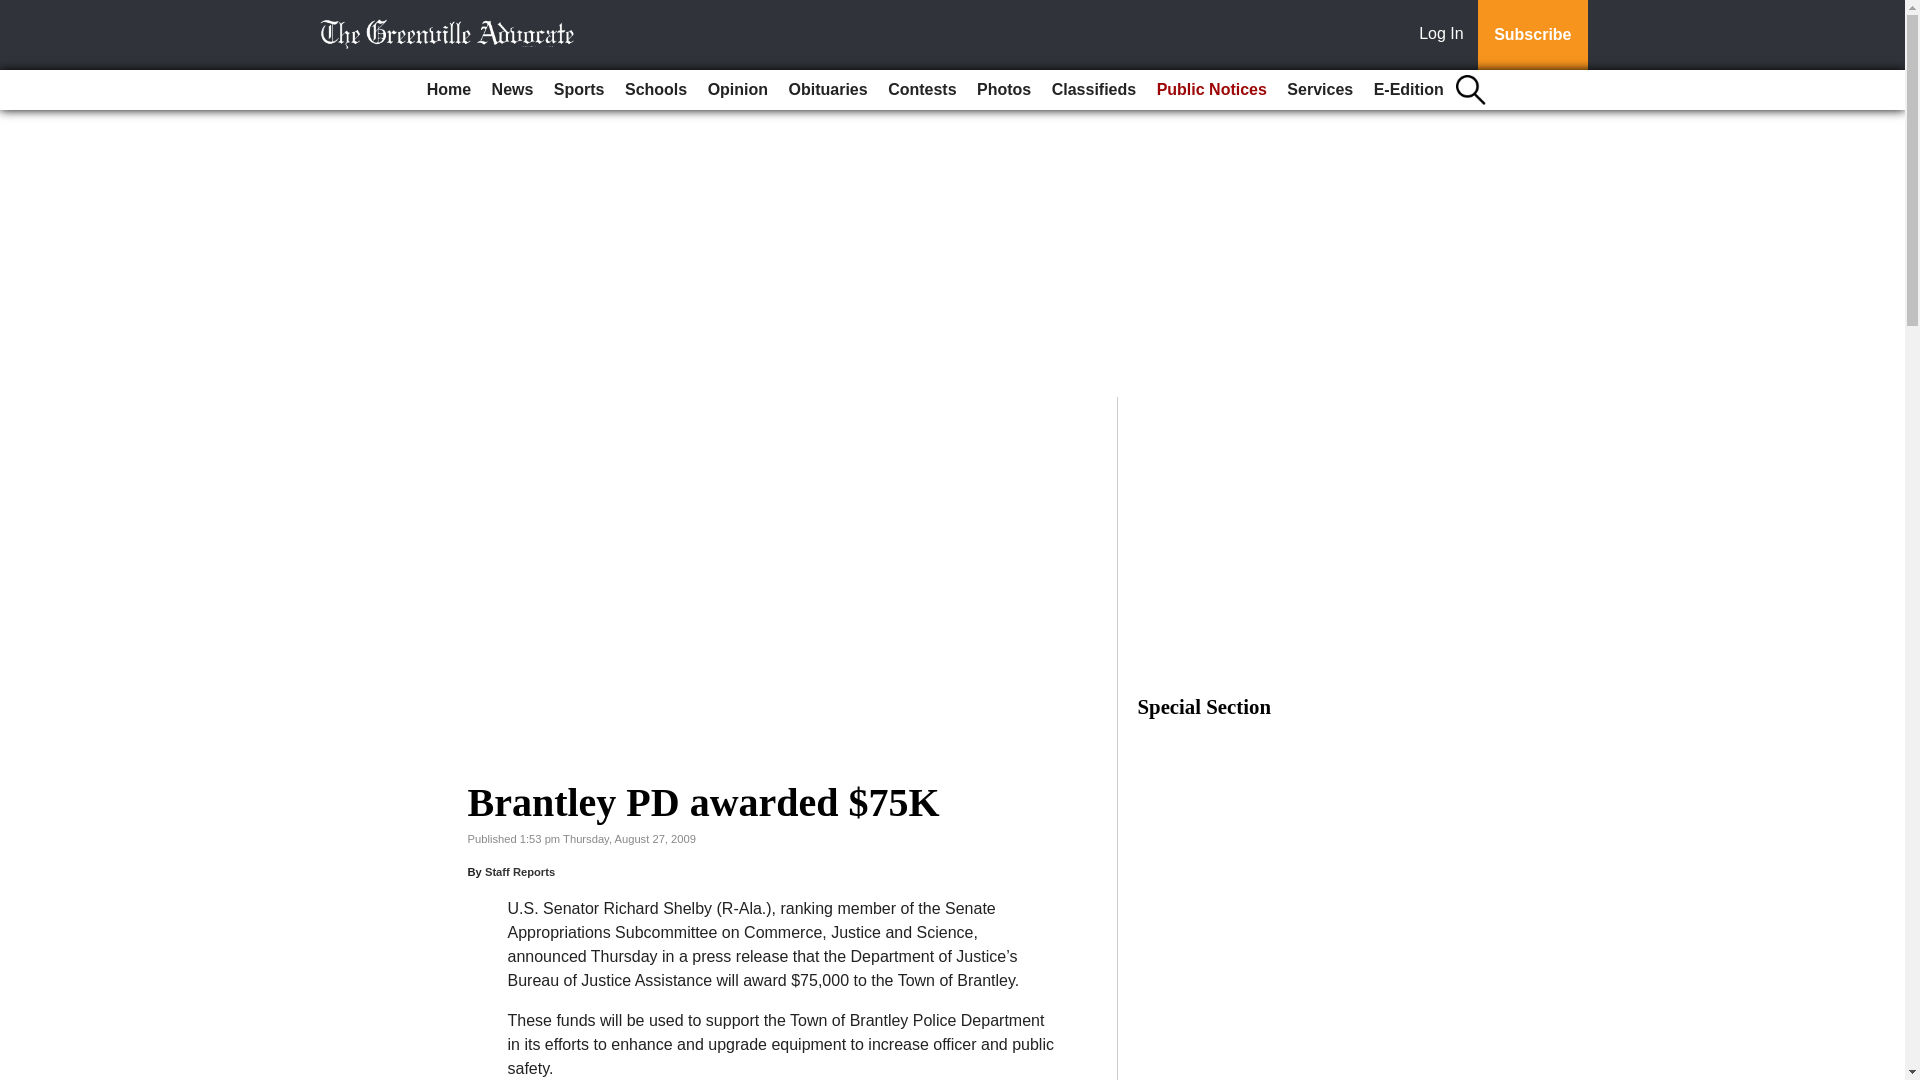 The image size is (1920, 1080). I want to click on Sports, so click(578, 90).